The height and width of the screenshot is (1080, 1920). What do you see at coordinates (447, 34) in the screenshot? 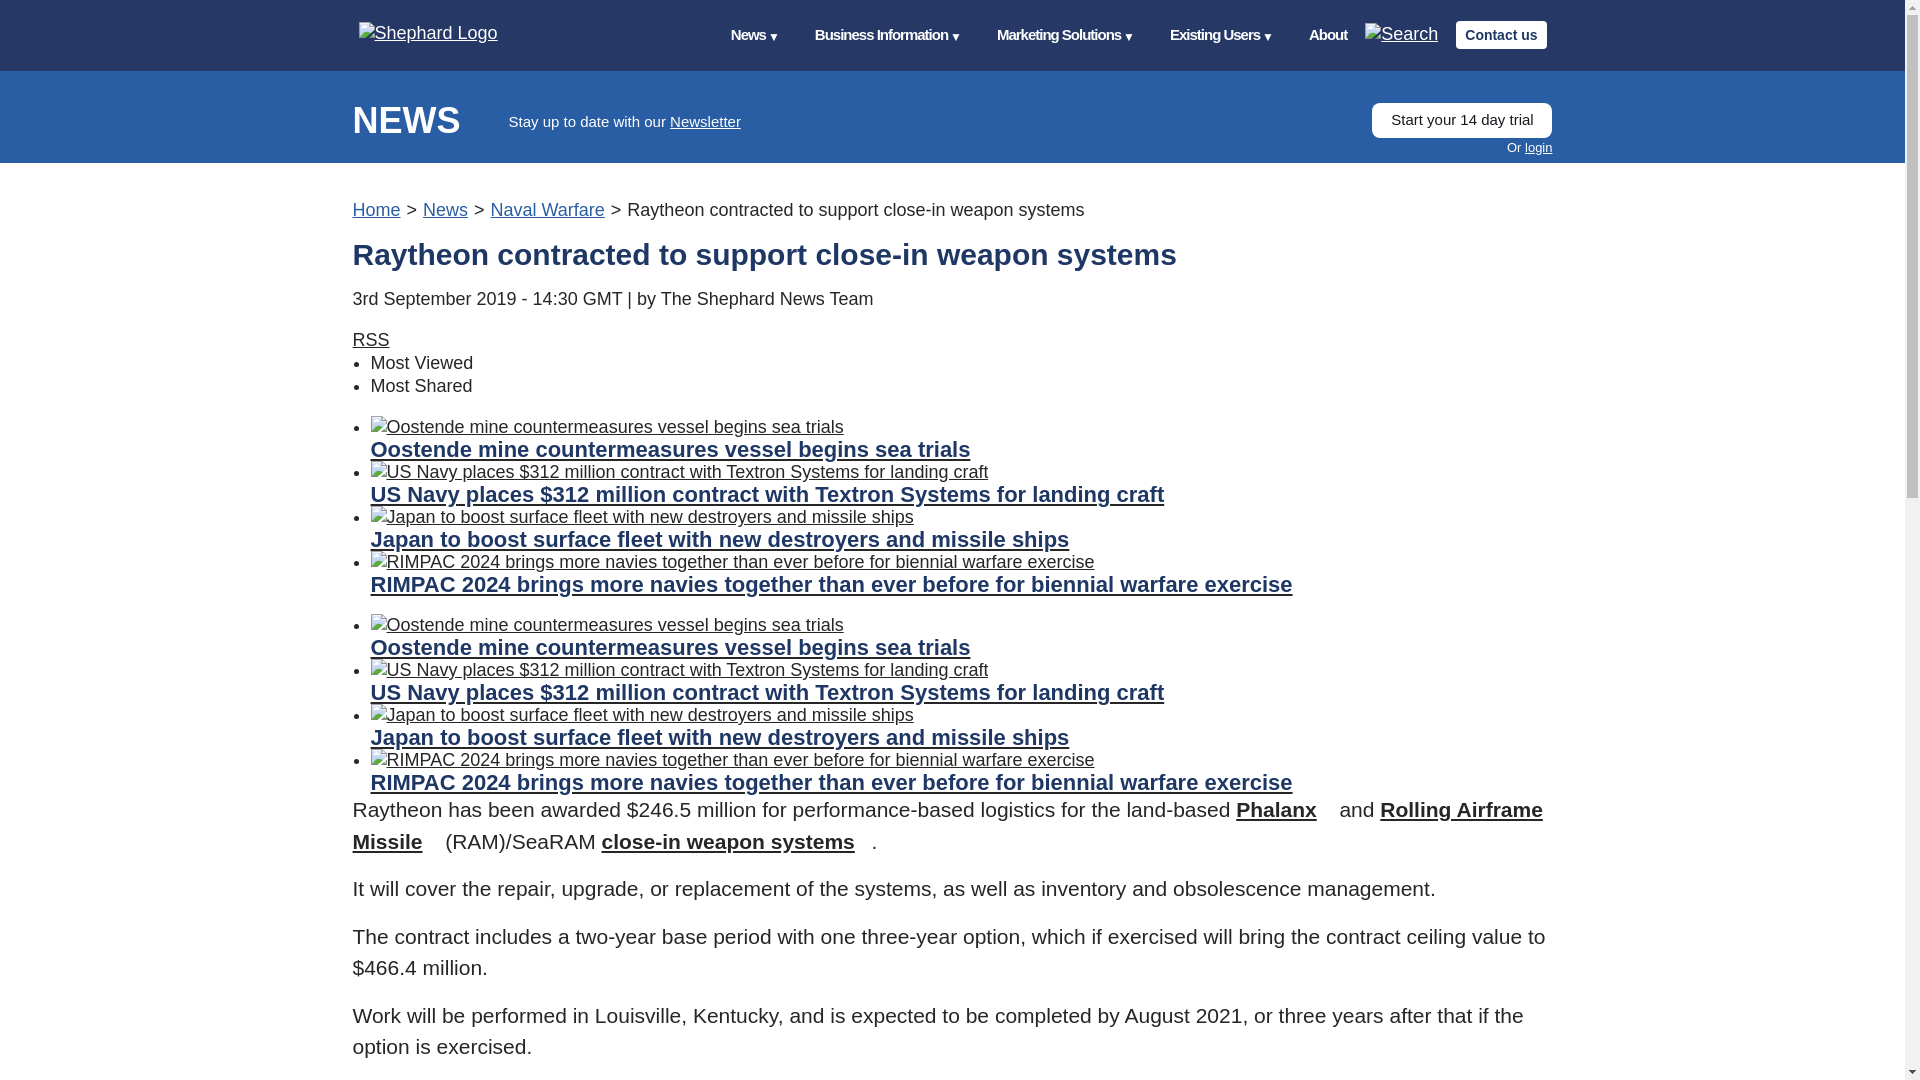
I see `Shephard` at bounding box center [447, 34].